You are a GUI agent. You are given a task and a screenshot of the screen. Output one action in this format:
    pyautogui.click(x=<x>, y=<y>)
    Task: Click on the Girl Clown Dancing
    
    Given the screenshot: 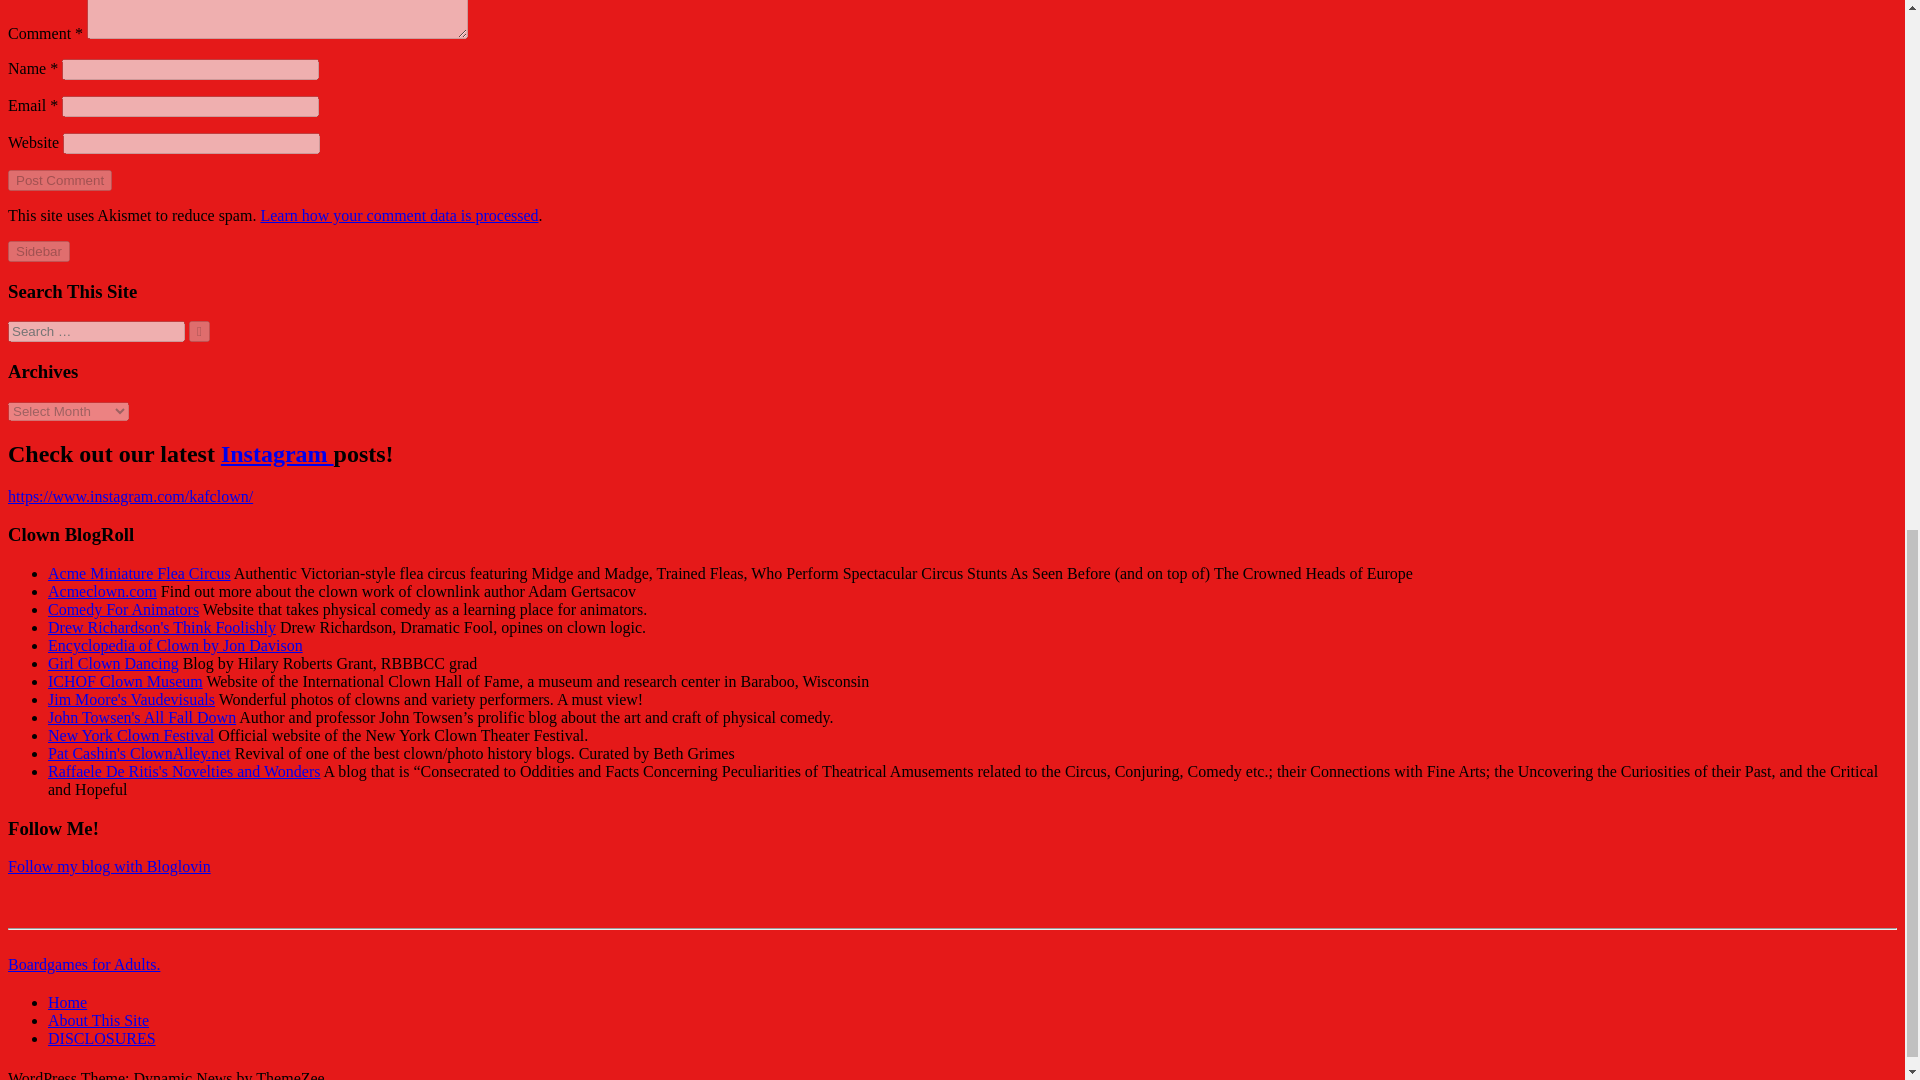 What is the action you would take?
    pyautogui.click(x=113, y=662)
    